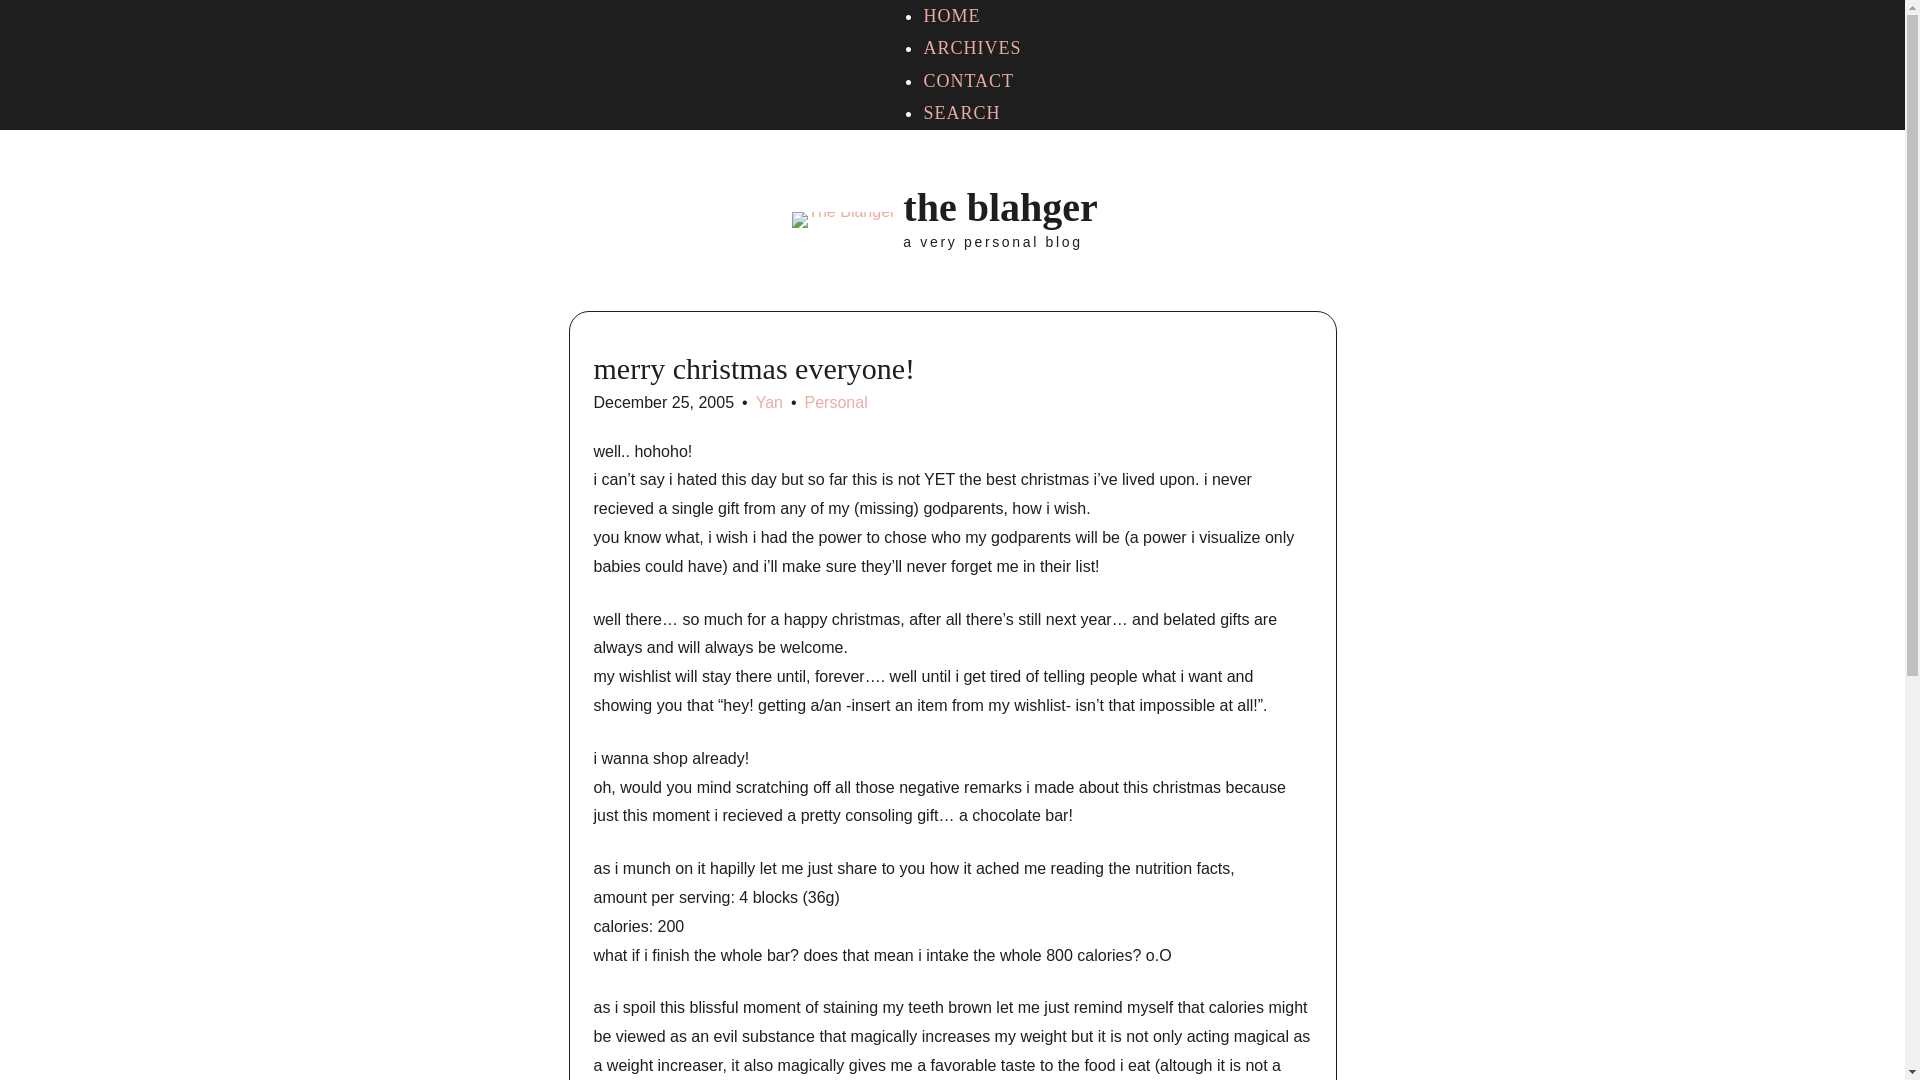 Image resolution: width=1920 pixels, height=1080 pixels. Describe the element at coordinates (999, 207) in the screenshot. I see `the blahger` at that location.